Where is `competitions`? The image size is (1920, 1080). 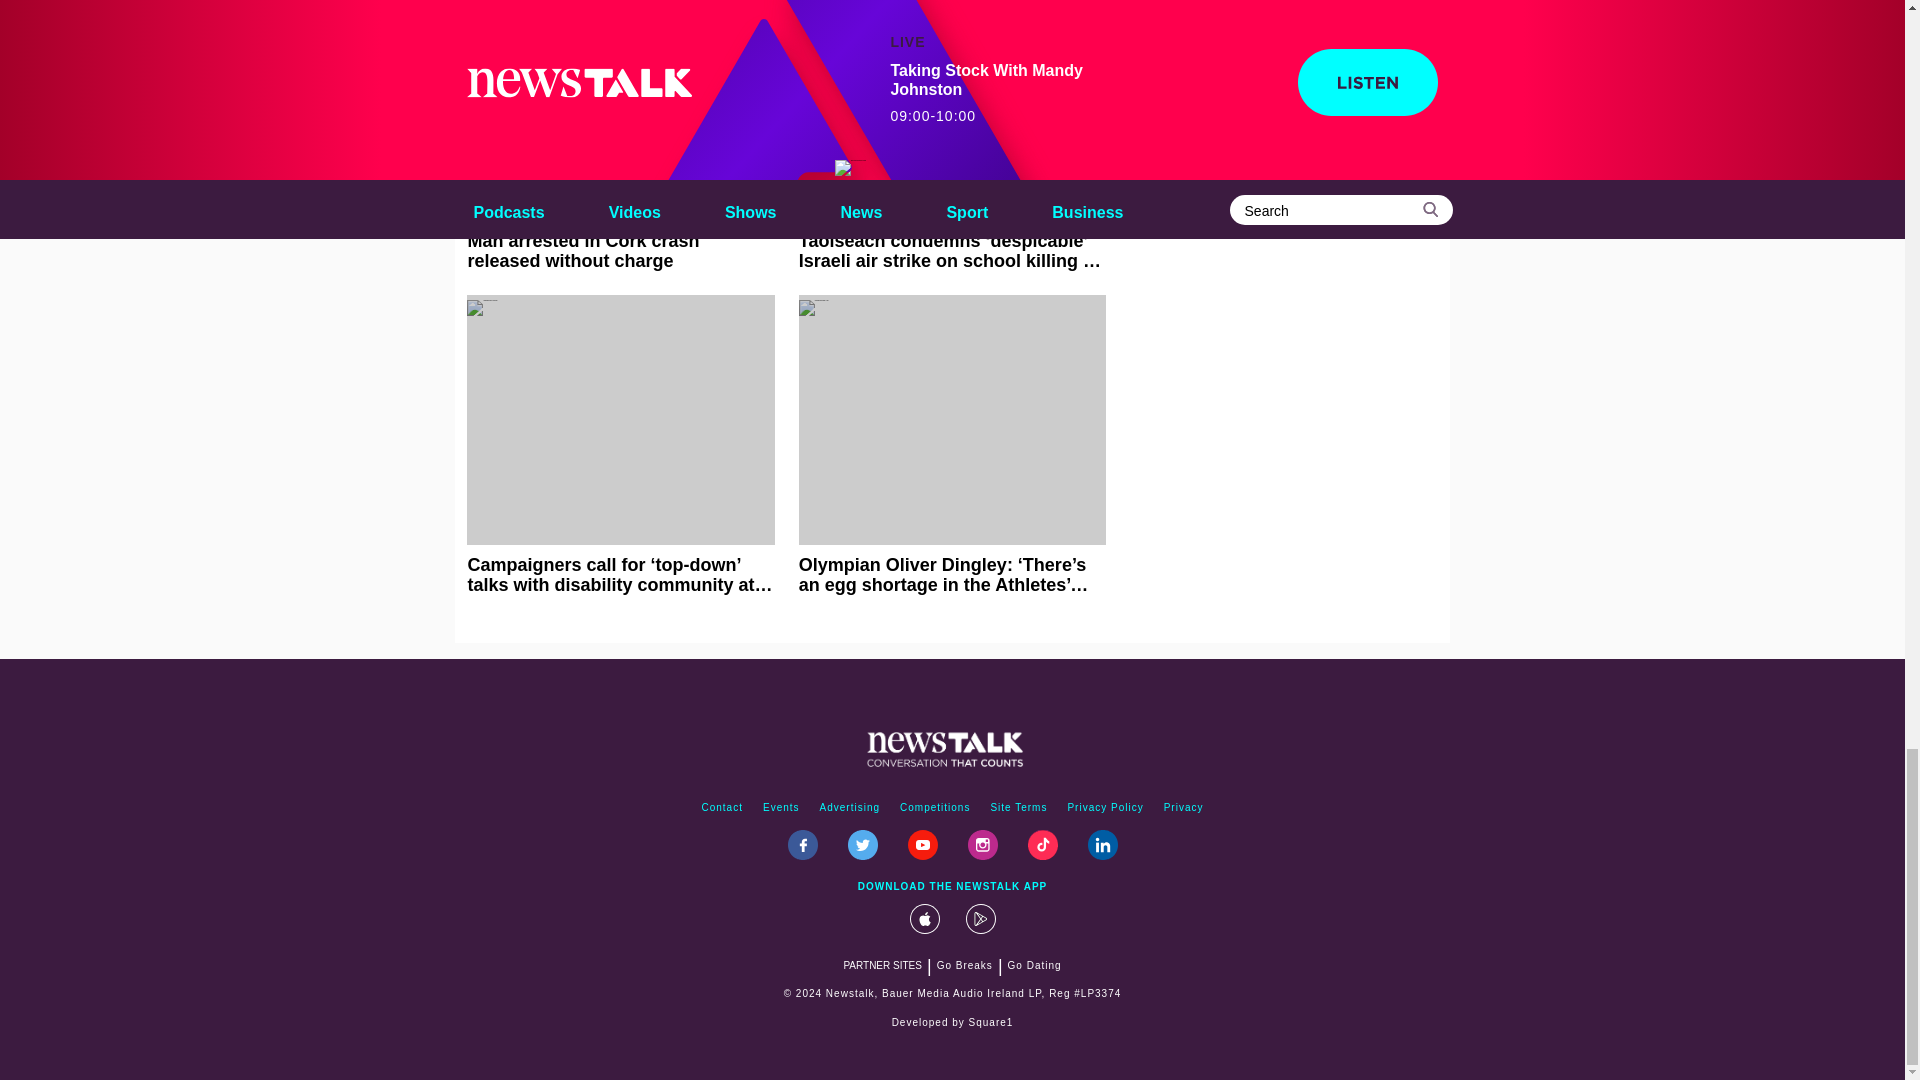 competitions is located at coordinates (934, 808).